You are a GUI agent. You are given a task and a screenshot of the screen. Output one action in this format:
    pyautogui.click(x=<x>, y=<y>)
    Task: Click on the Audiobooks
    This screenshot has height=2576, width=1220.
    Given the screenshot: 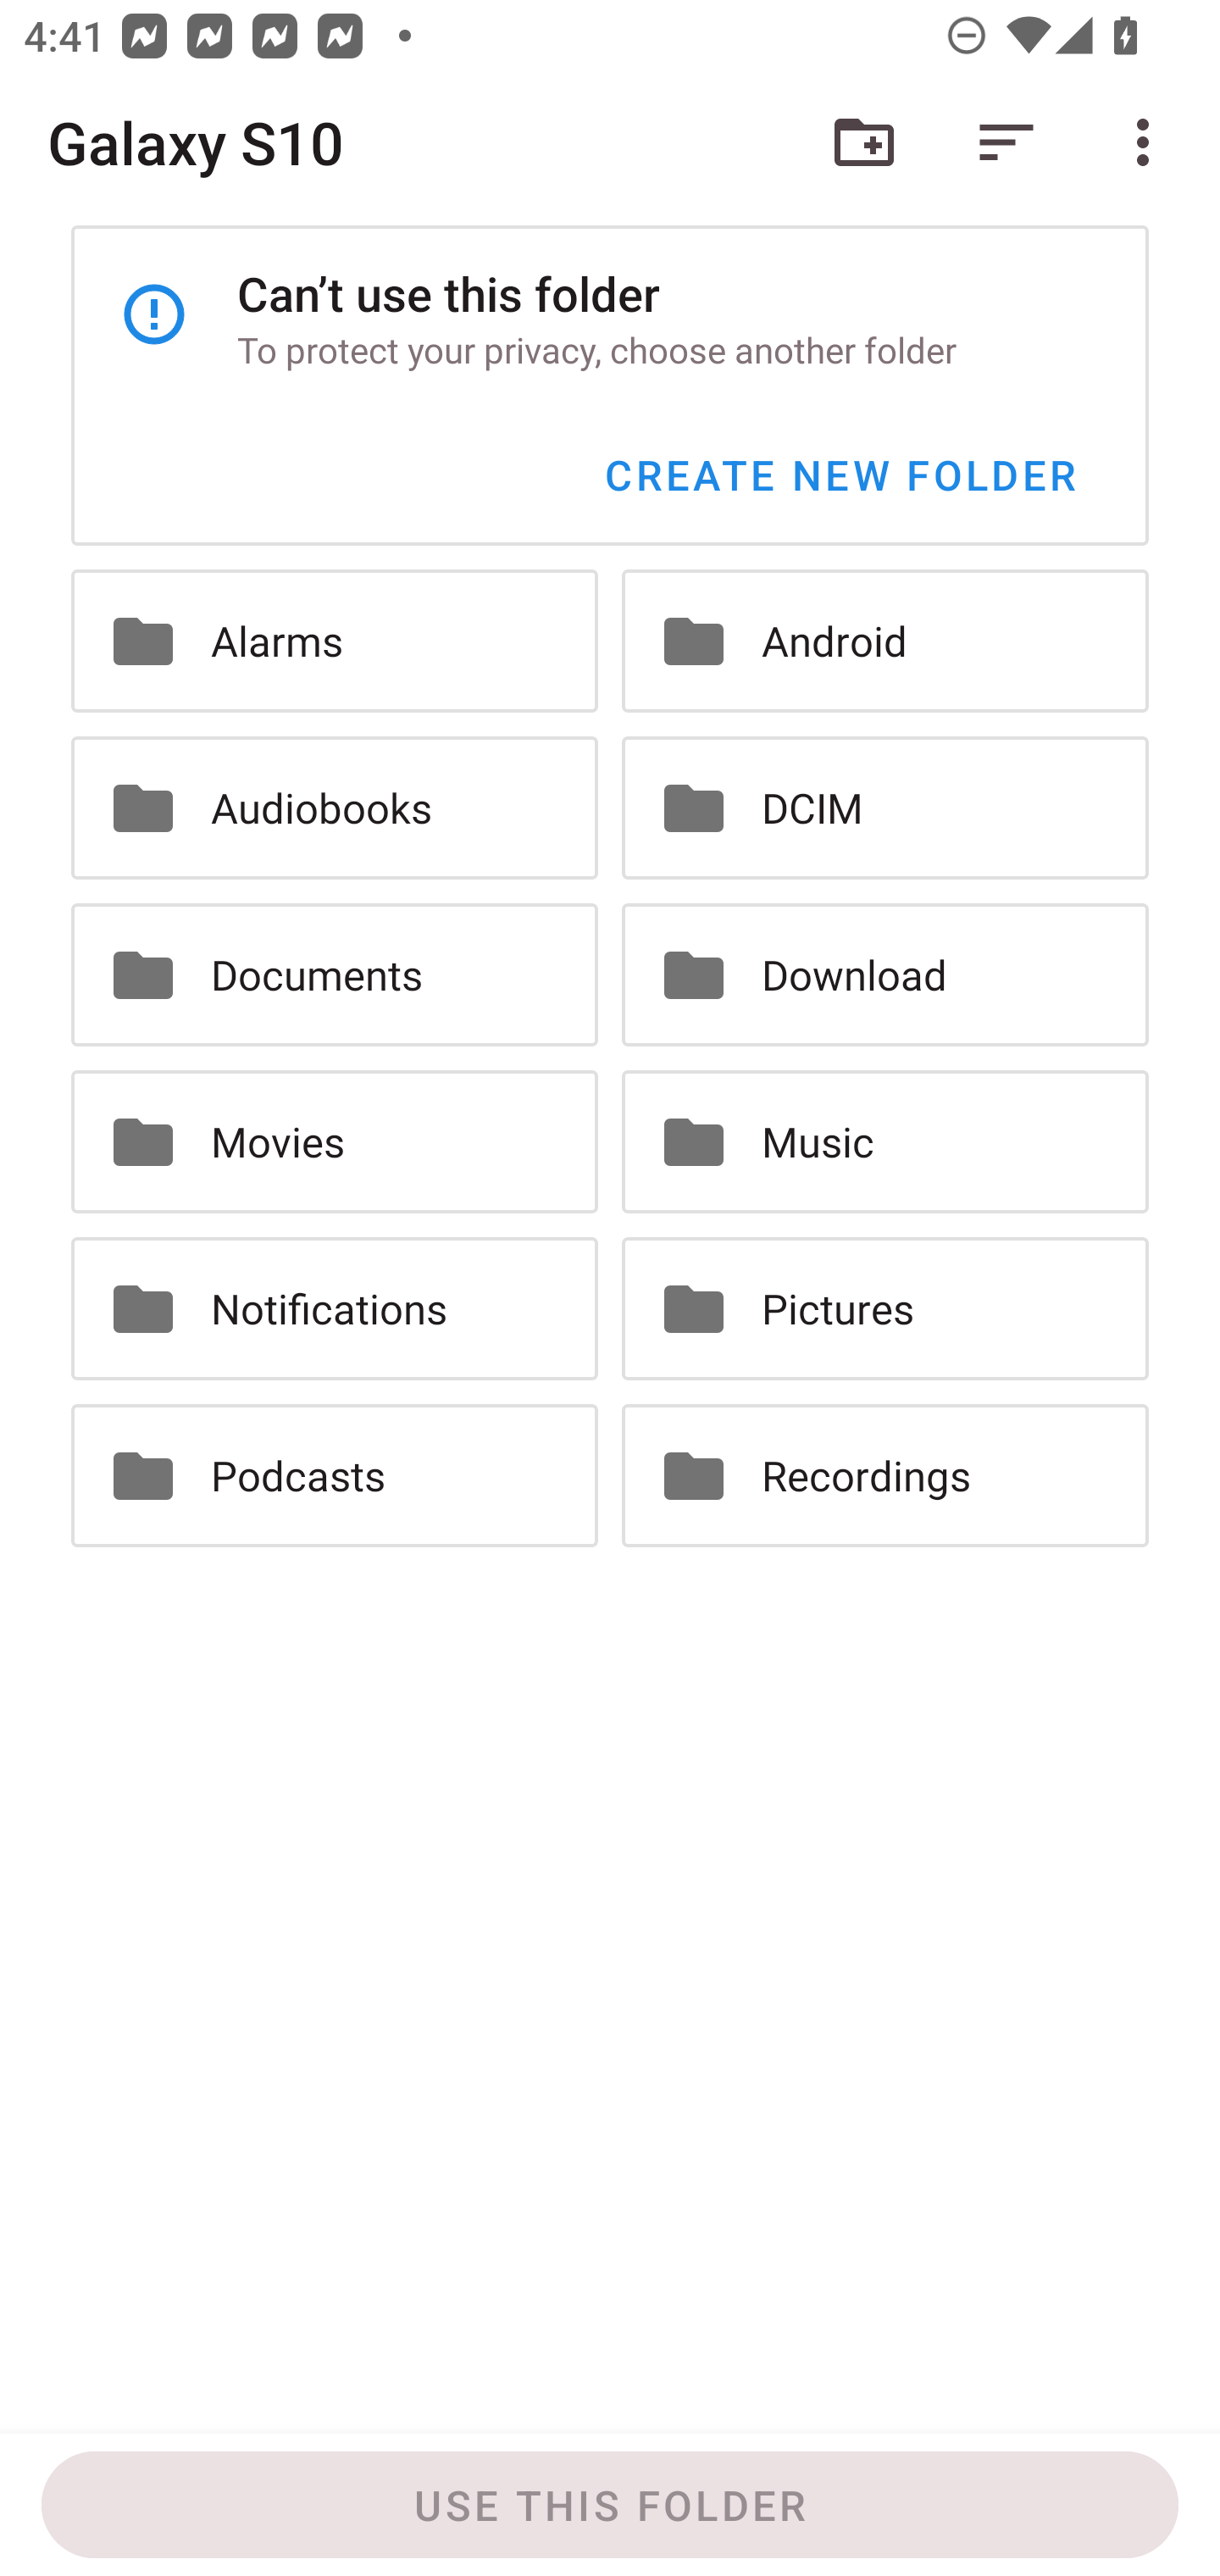 What is the action you would take?
    pyautogui.click(x=334, y=807)
    